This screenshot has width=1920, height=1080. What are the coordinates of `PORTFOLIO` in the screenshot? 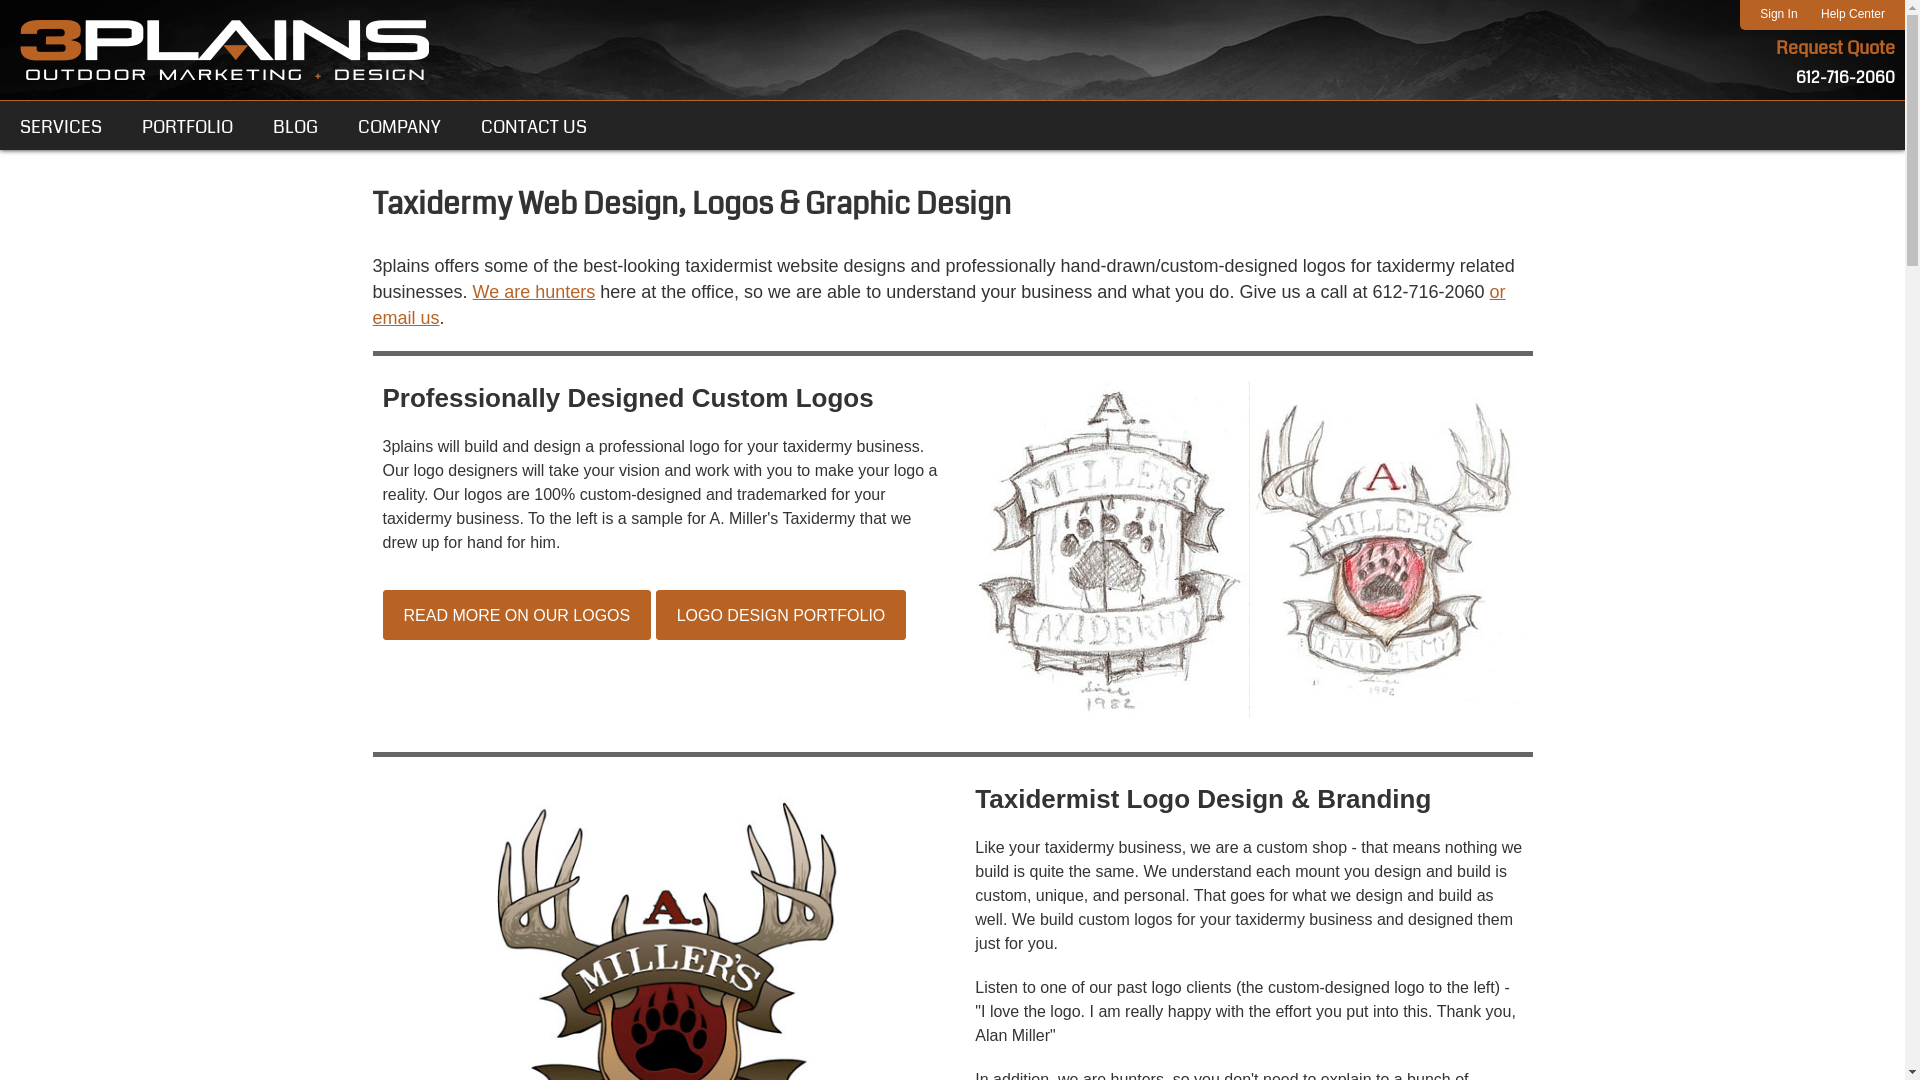 It's located at (188, 126).